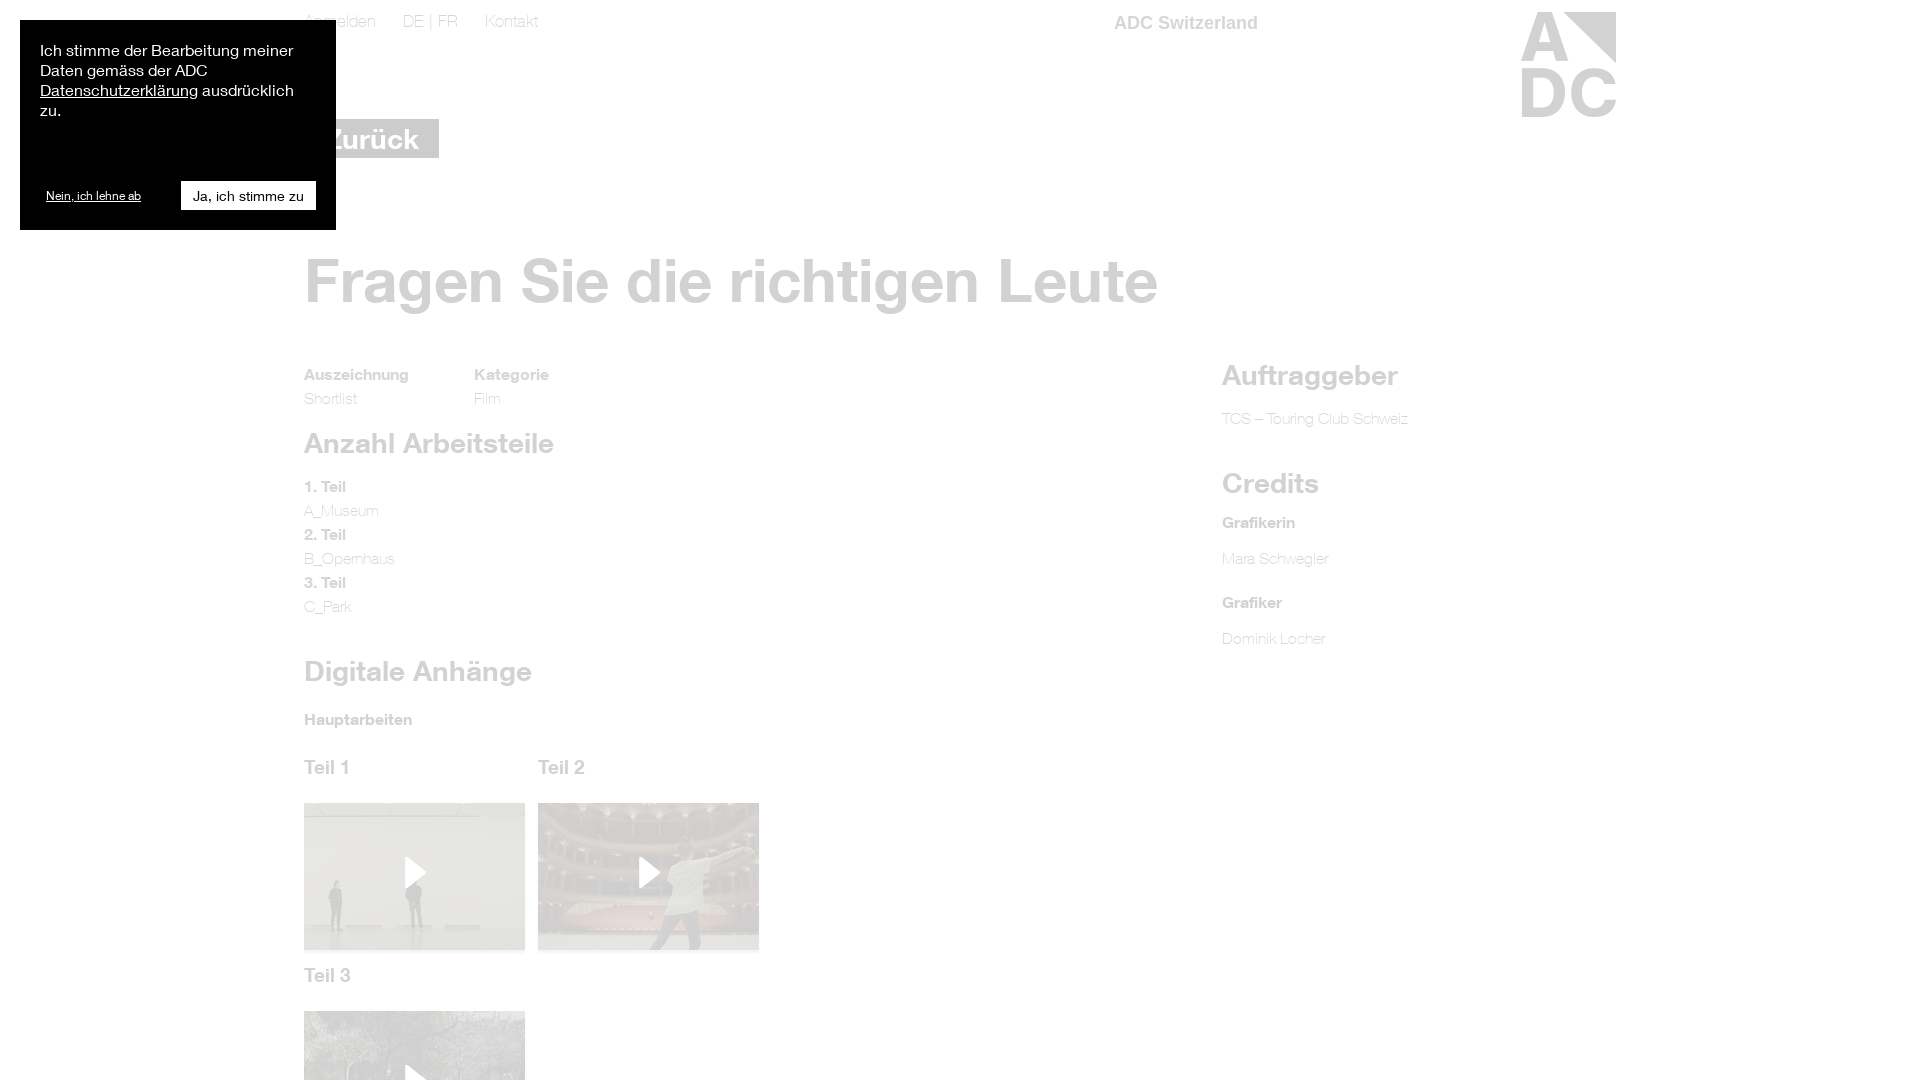  Describe the element at coordinates (414, 21) in the screenshot. I see `DE` at that location.